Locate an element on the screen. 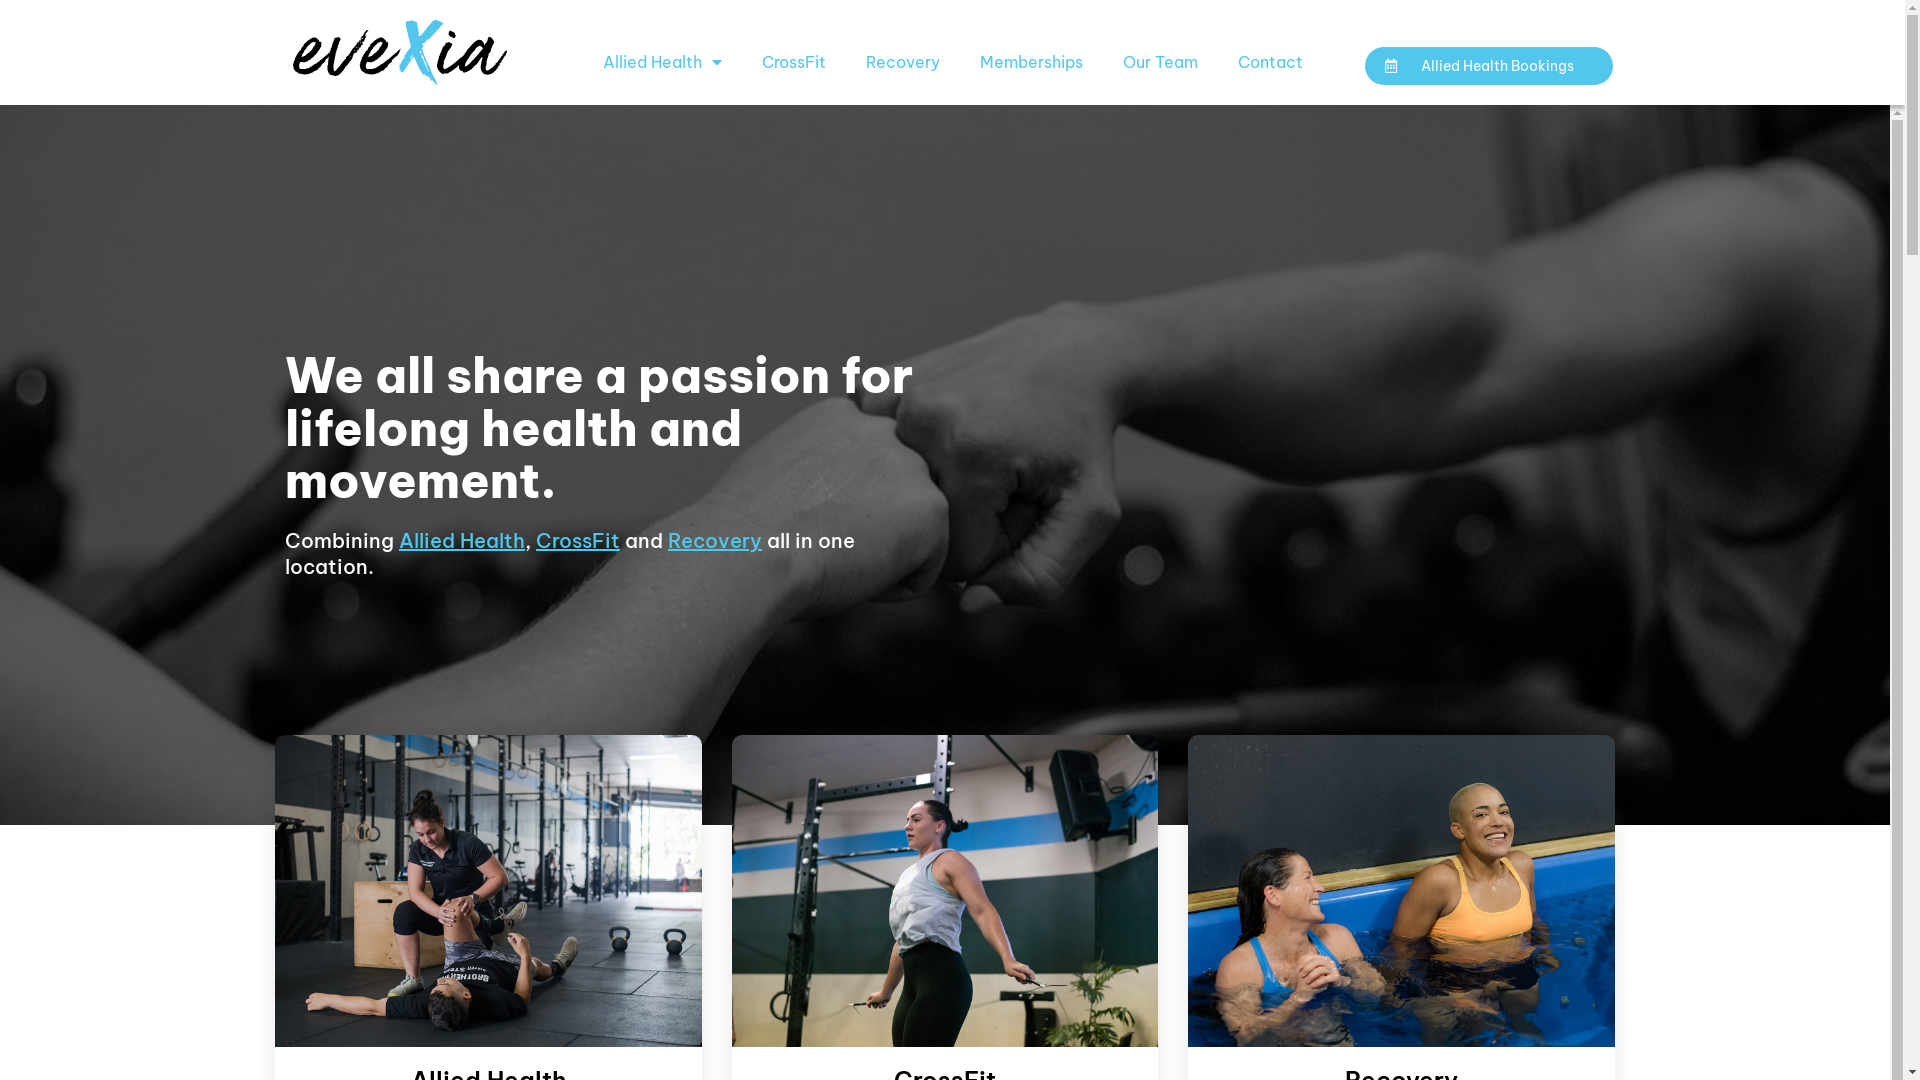  Recovery is located at coordinates (903, 62).